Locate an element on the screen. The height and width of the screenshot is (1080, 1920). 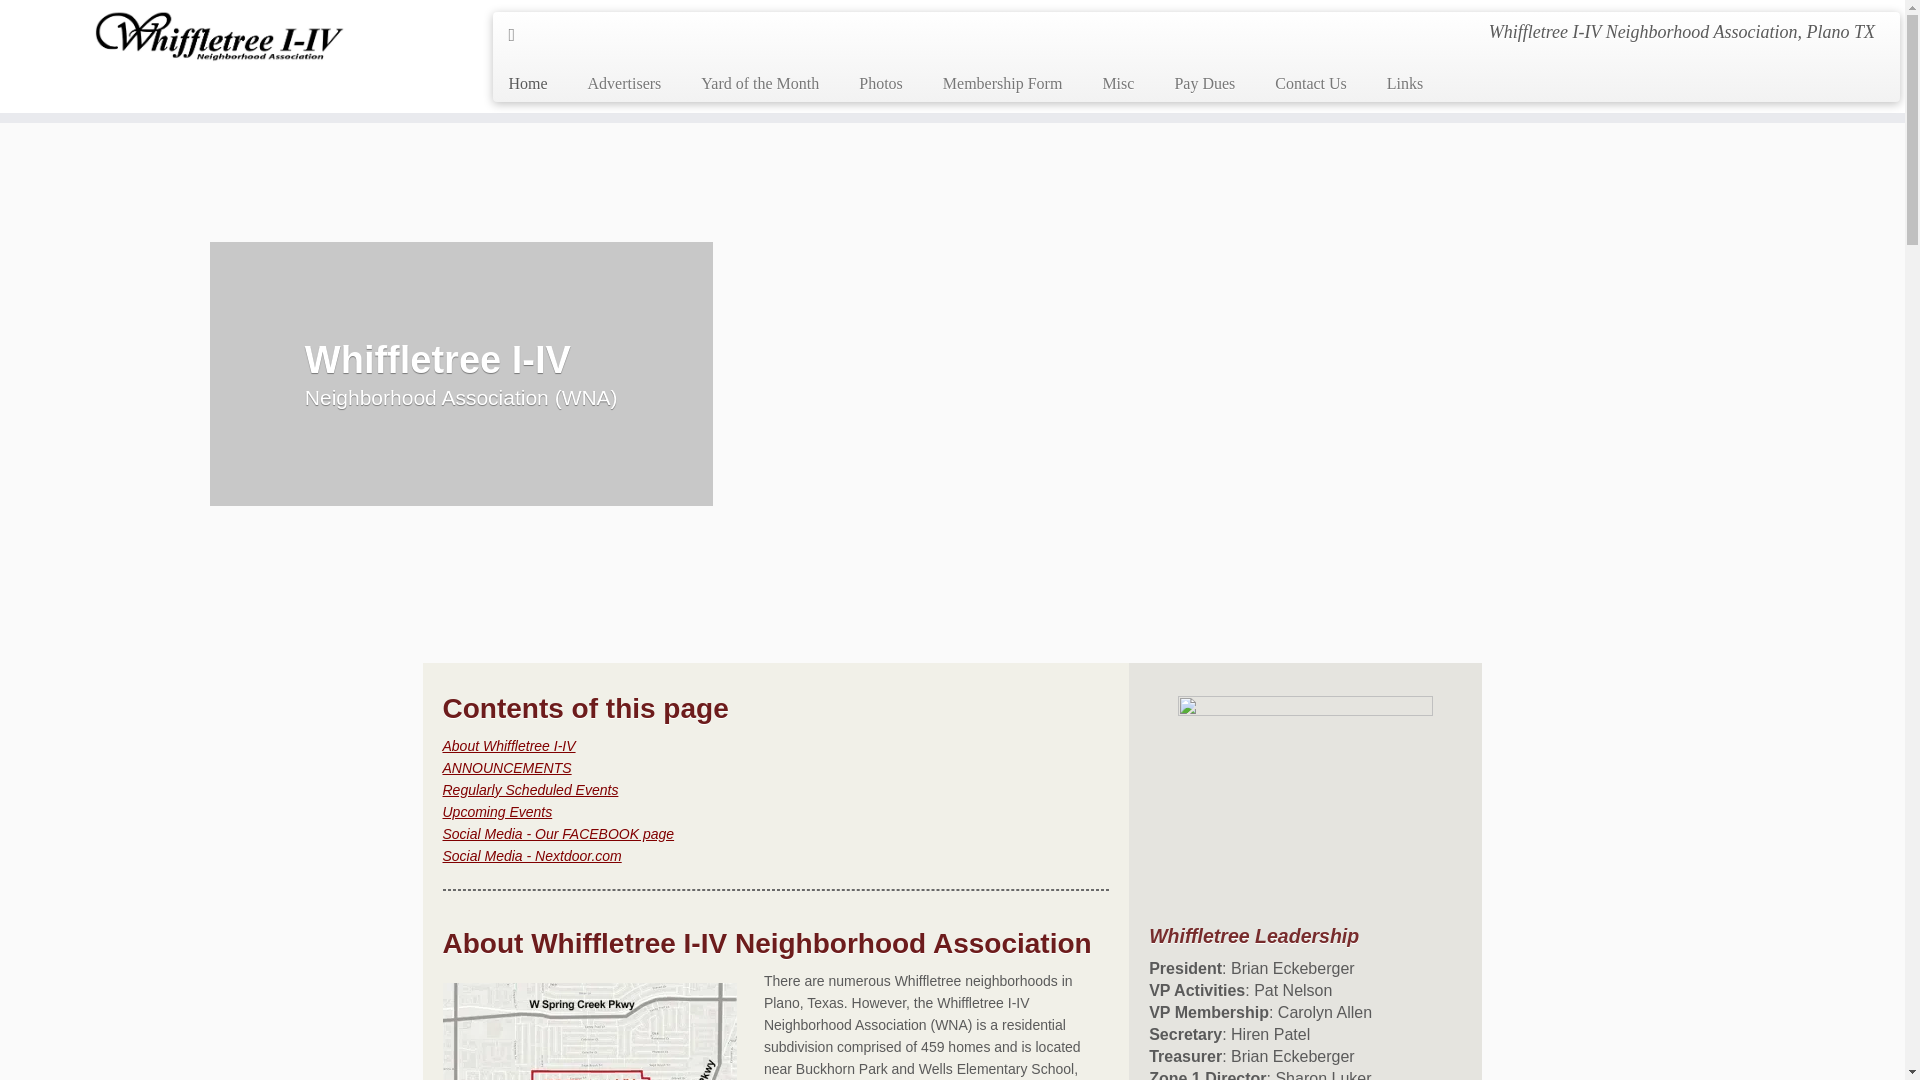
ANNOUNCEMENTS is located at coordinates (506, 768).